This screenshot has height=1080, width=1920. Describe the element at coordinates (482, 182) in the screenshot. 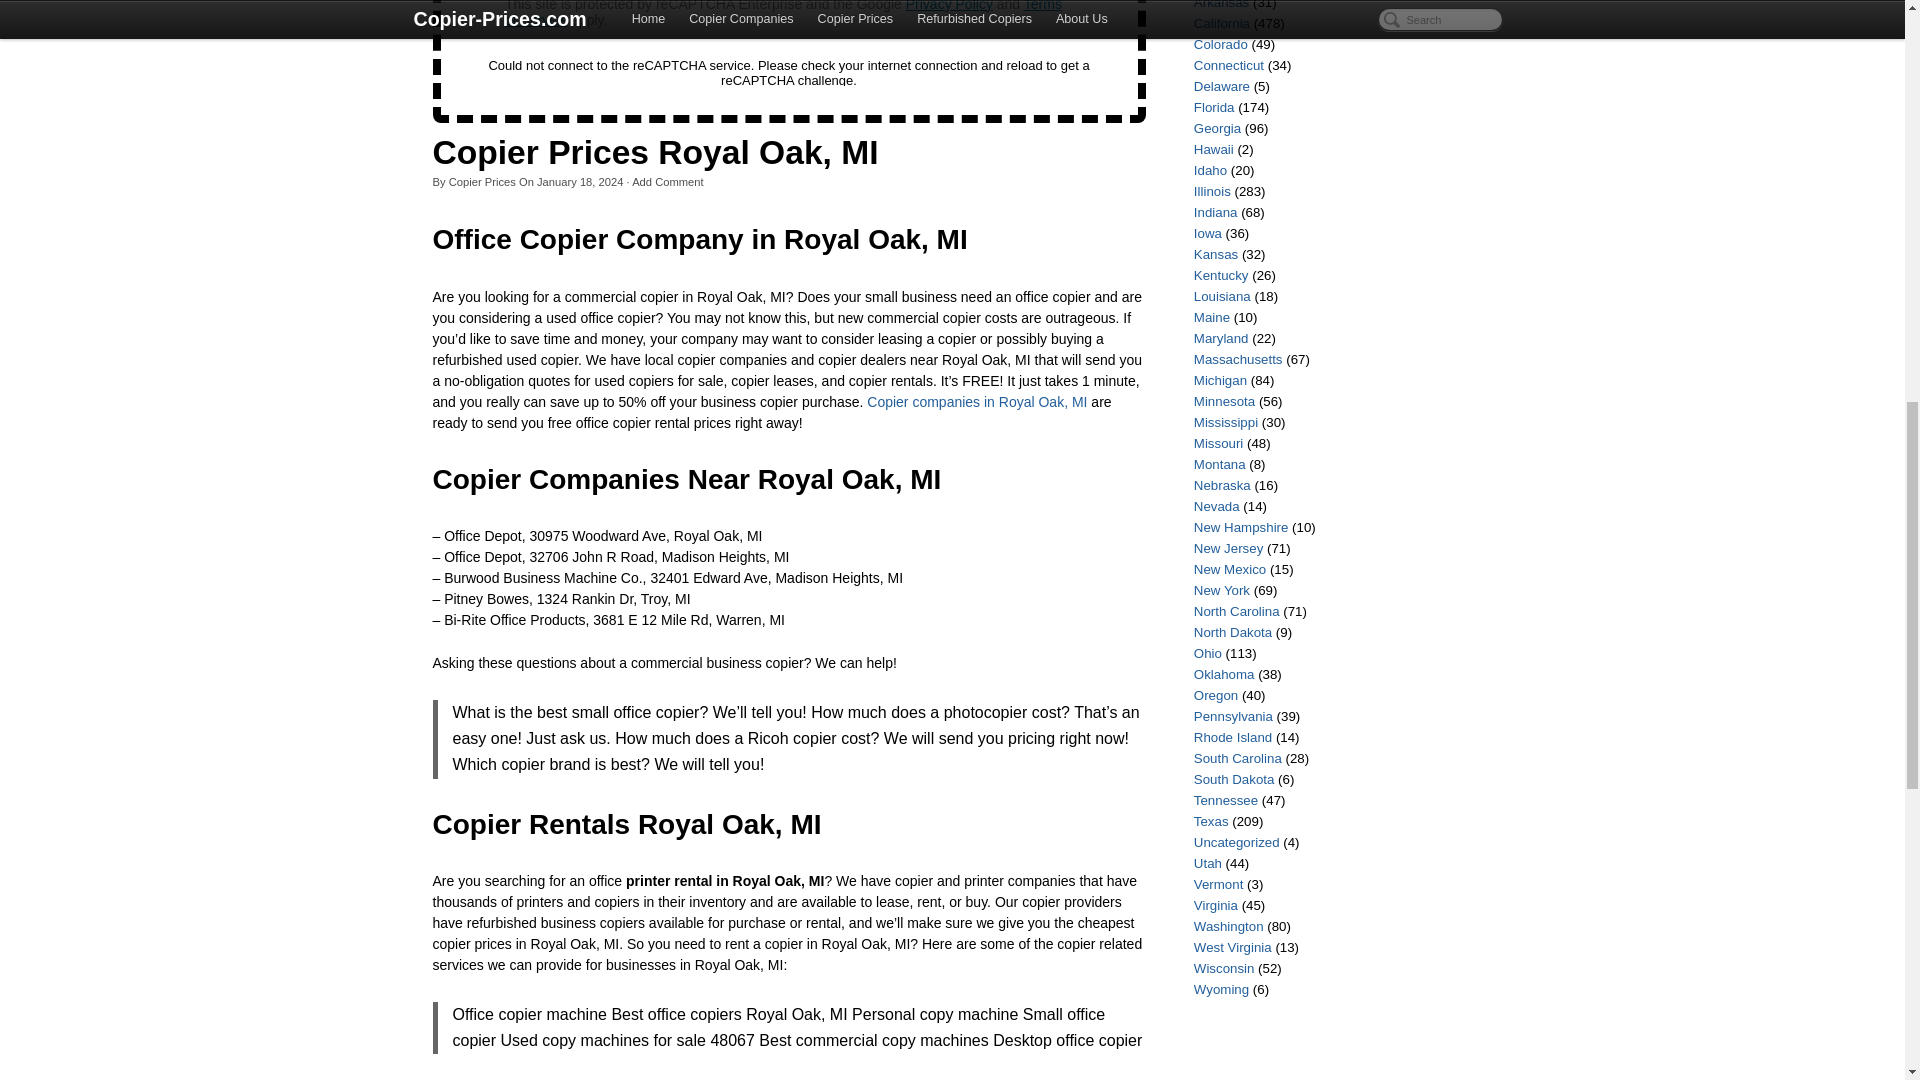

I see `Posts by Copier Prices` at that location.